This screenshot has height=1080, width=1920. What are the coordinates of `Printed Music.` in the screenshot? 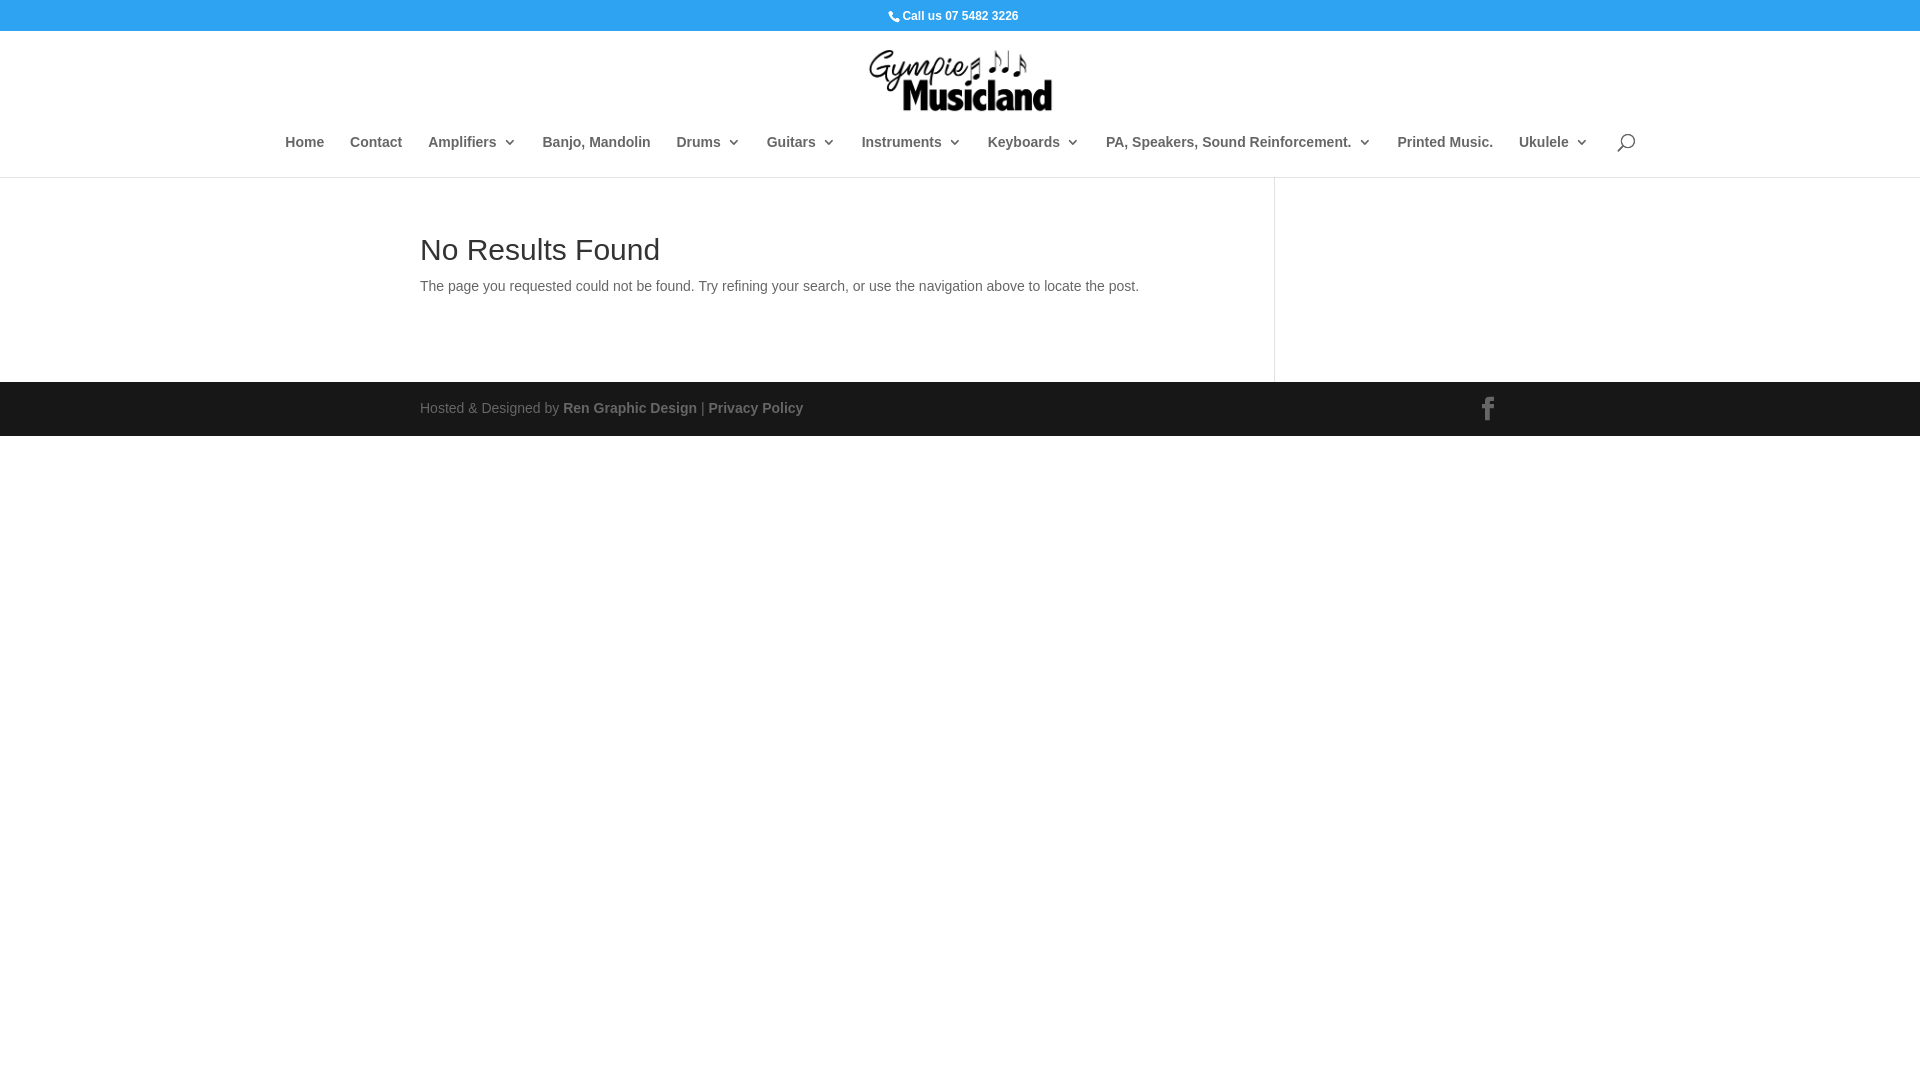 It's located at (1445, 156).